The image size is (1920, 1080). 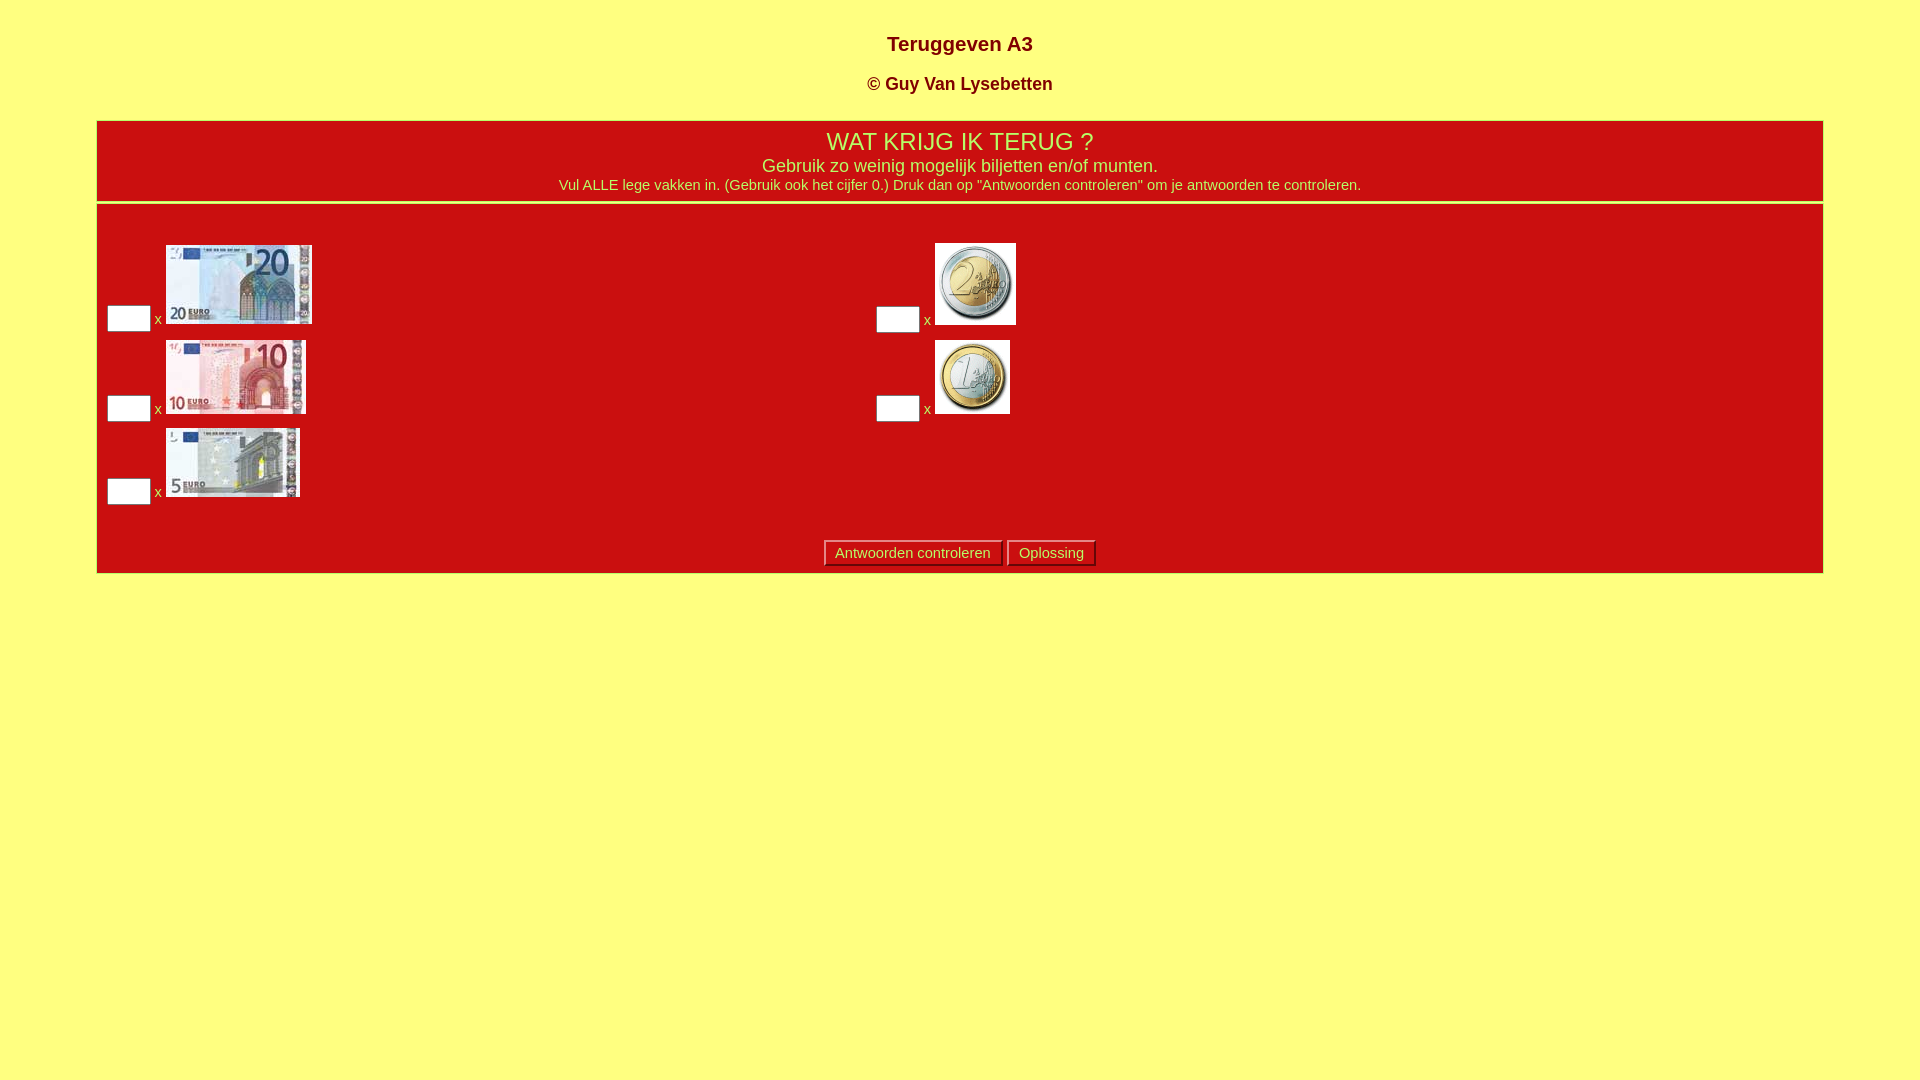 I want to click on 2 euro, so click(x=976, y=284).